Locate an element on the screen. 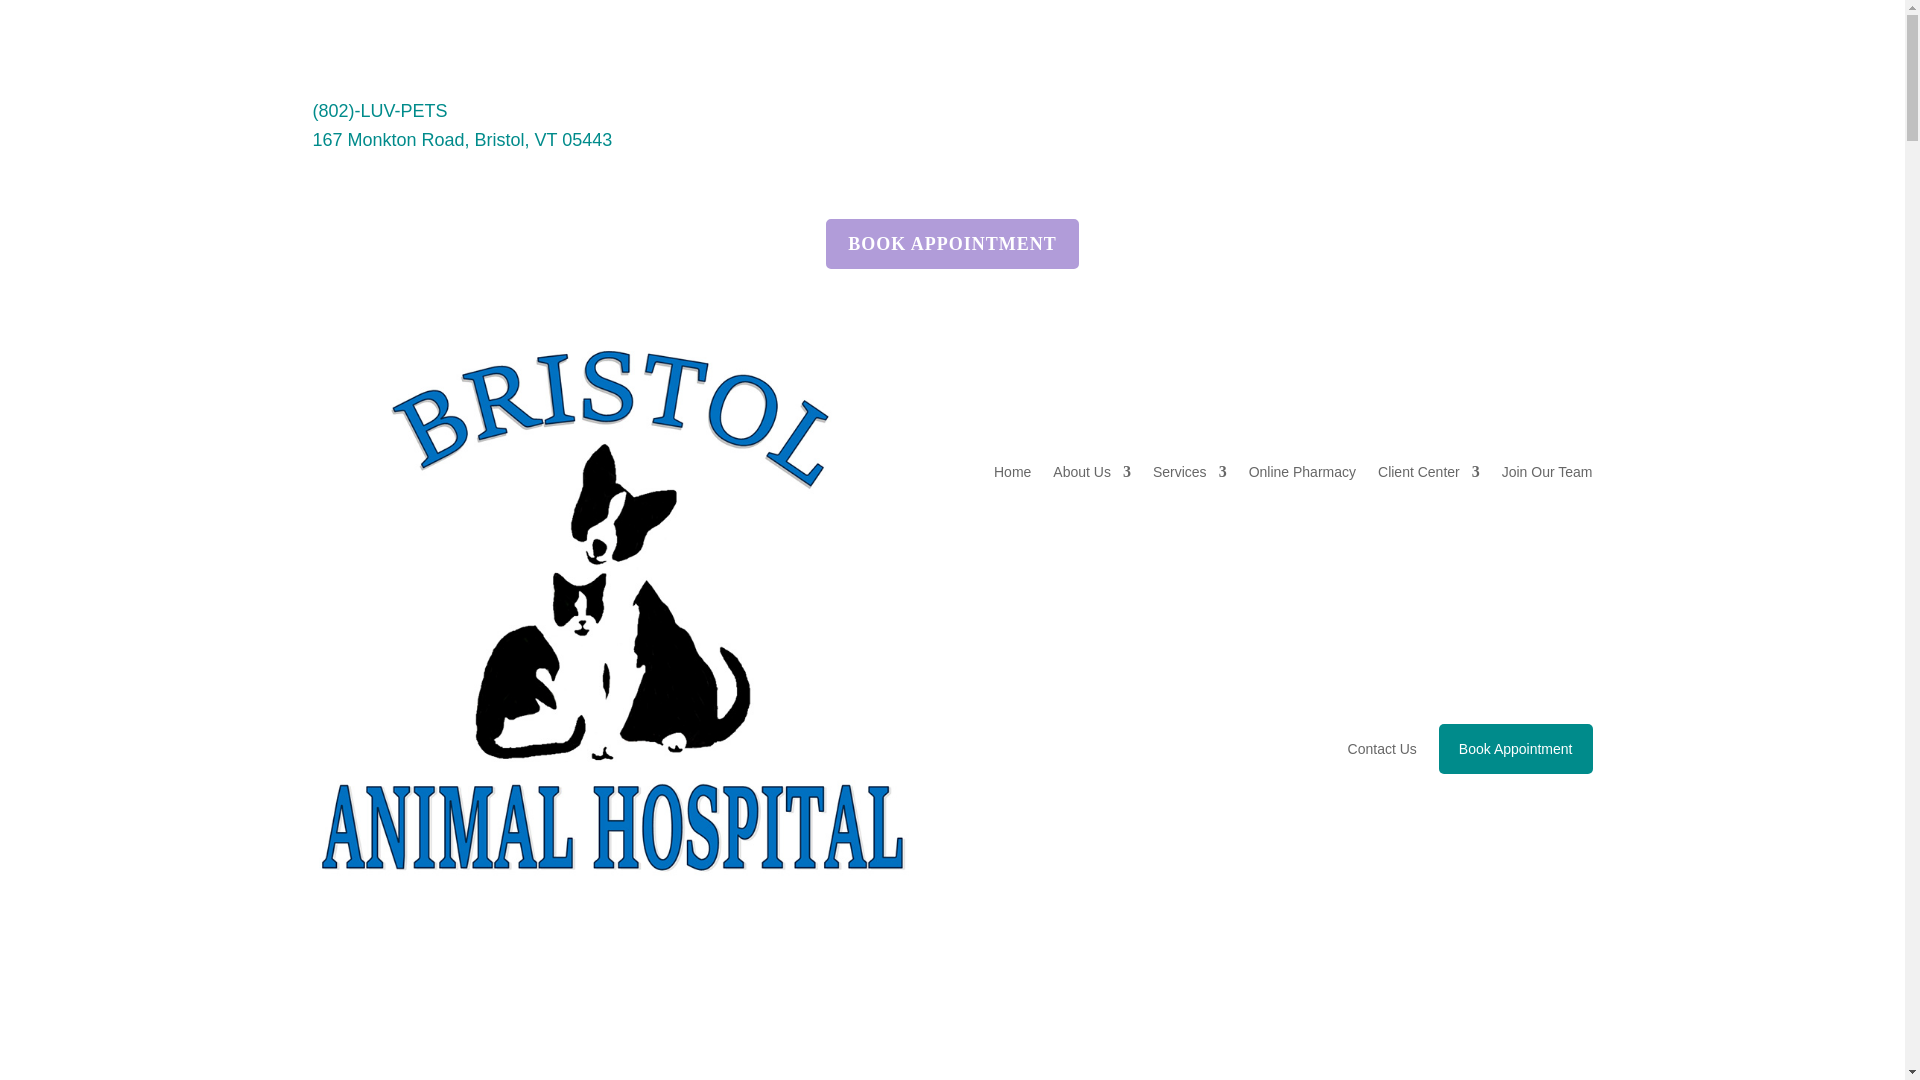 Image resolution: width=1920 pixels, height=1080 pixels. Join Our Team is located at coordinates (1547, 472).